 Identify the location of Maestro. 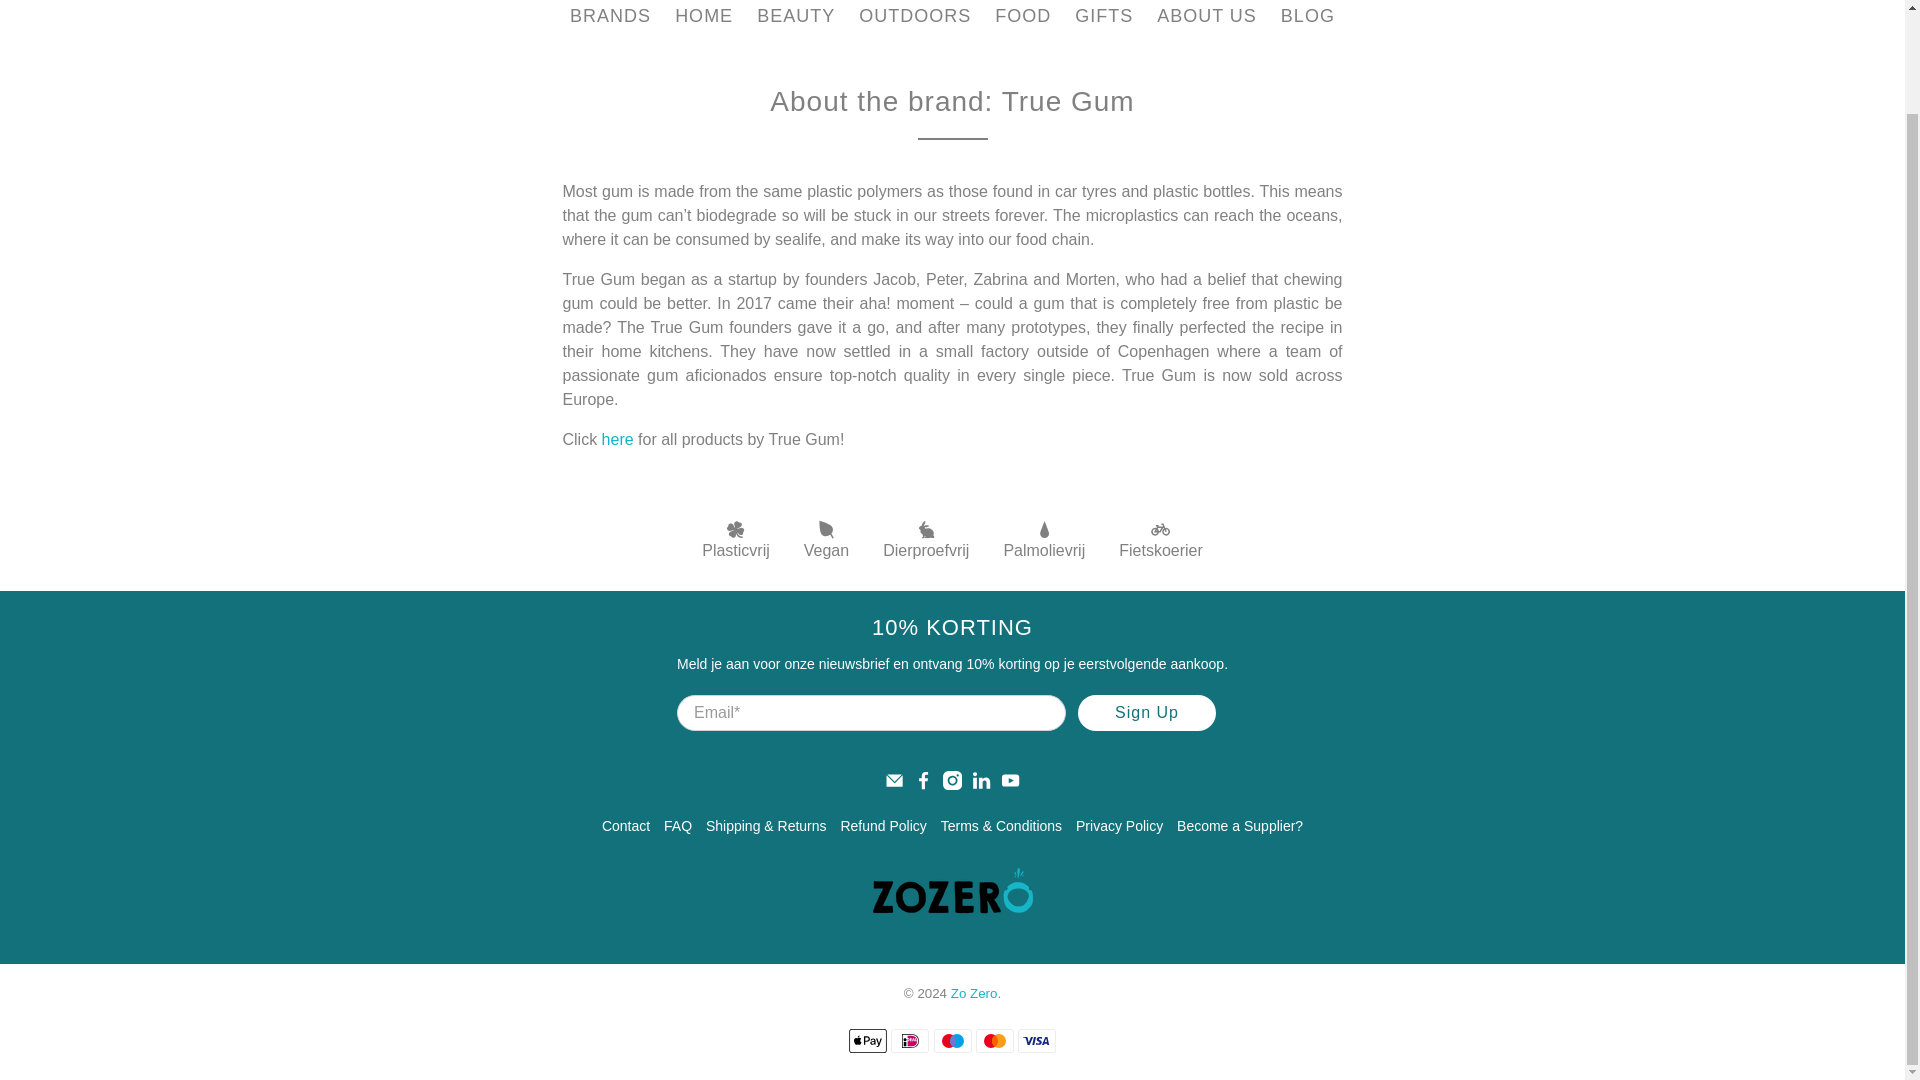
(952, 1041).